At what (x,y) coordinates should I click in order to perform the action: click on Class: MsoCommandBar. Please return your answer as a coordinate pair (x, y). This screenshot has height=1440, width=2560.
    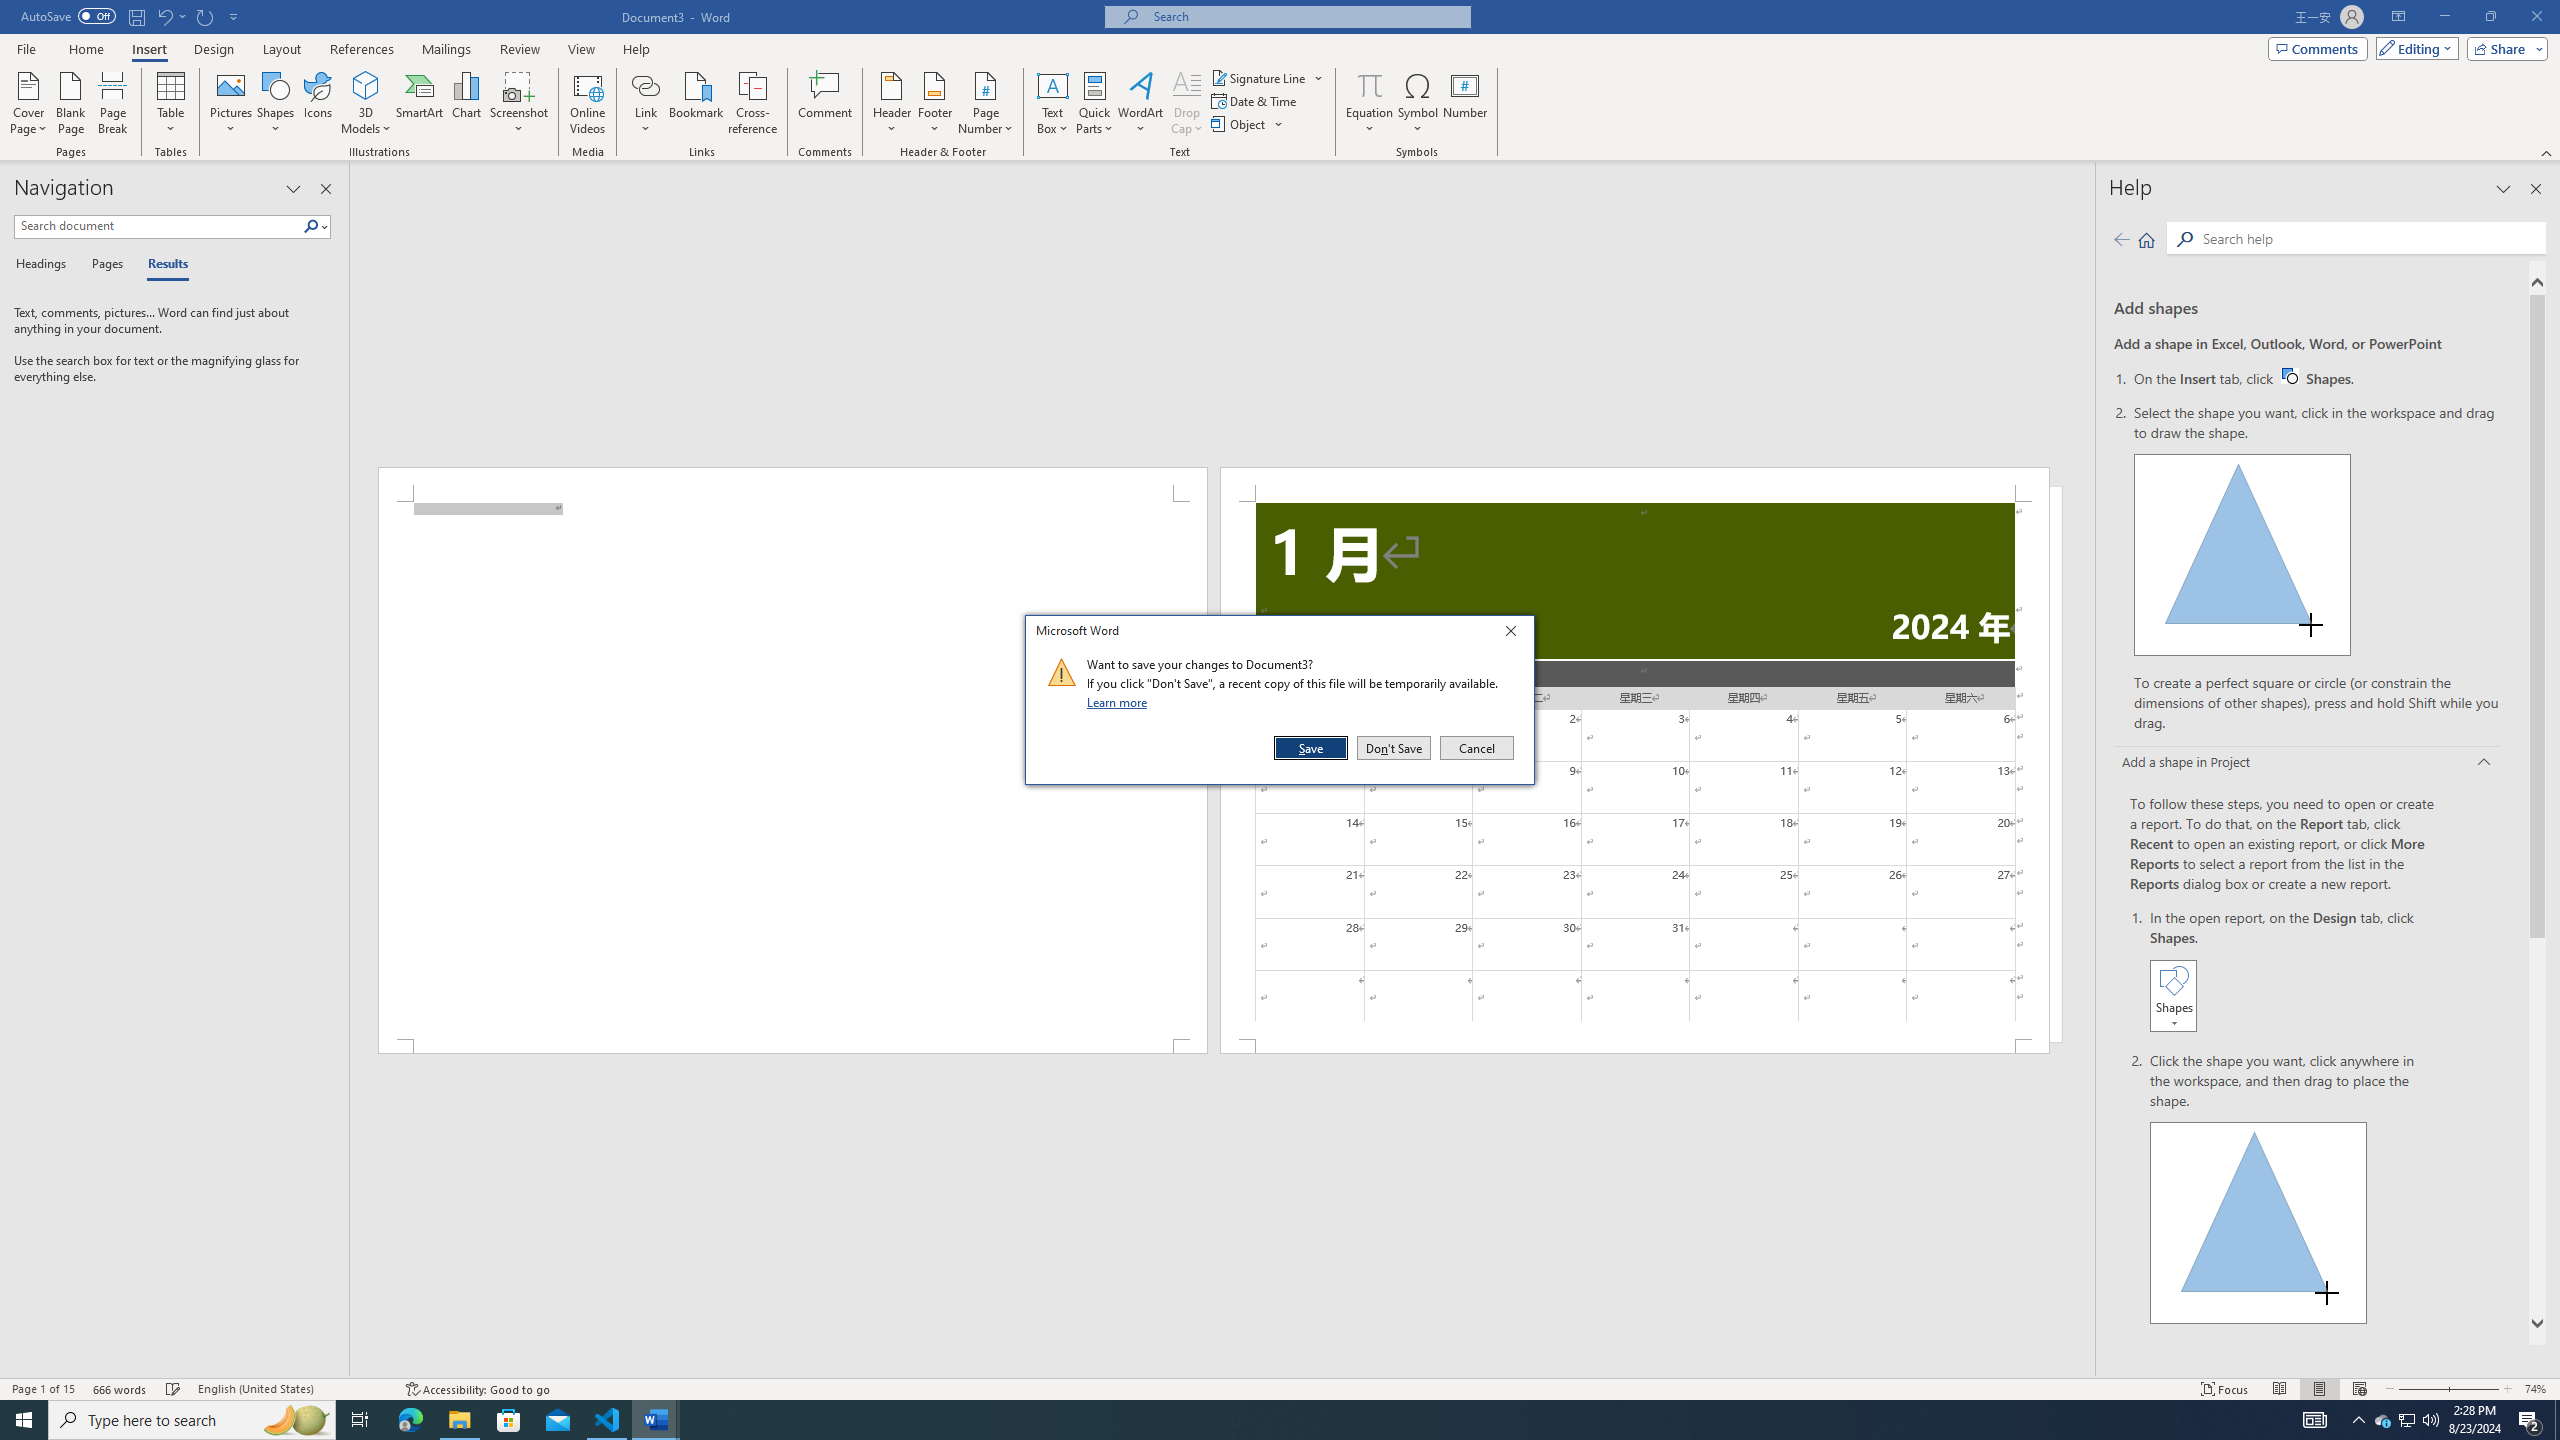
    Looking at the image, I should click on (1280, 1388).